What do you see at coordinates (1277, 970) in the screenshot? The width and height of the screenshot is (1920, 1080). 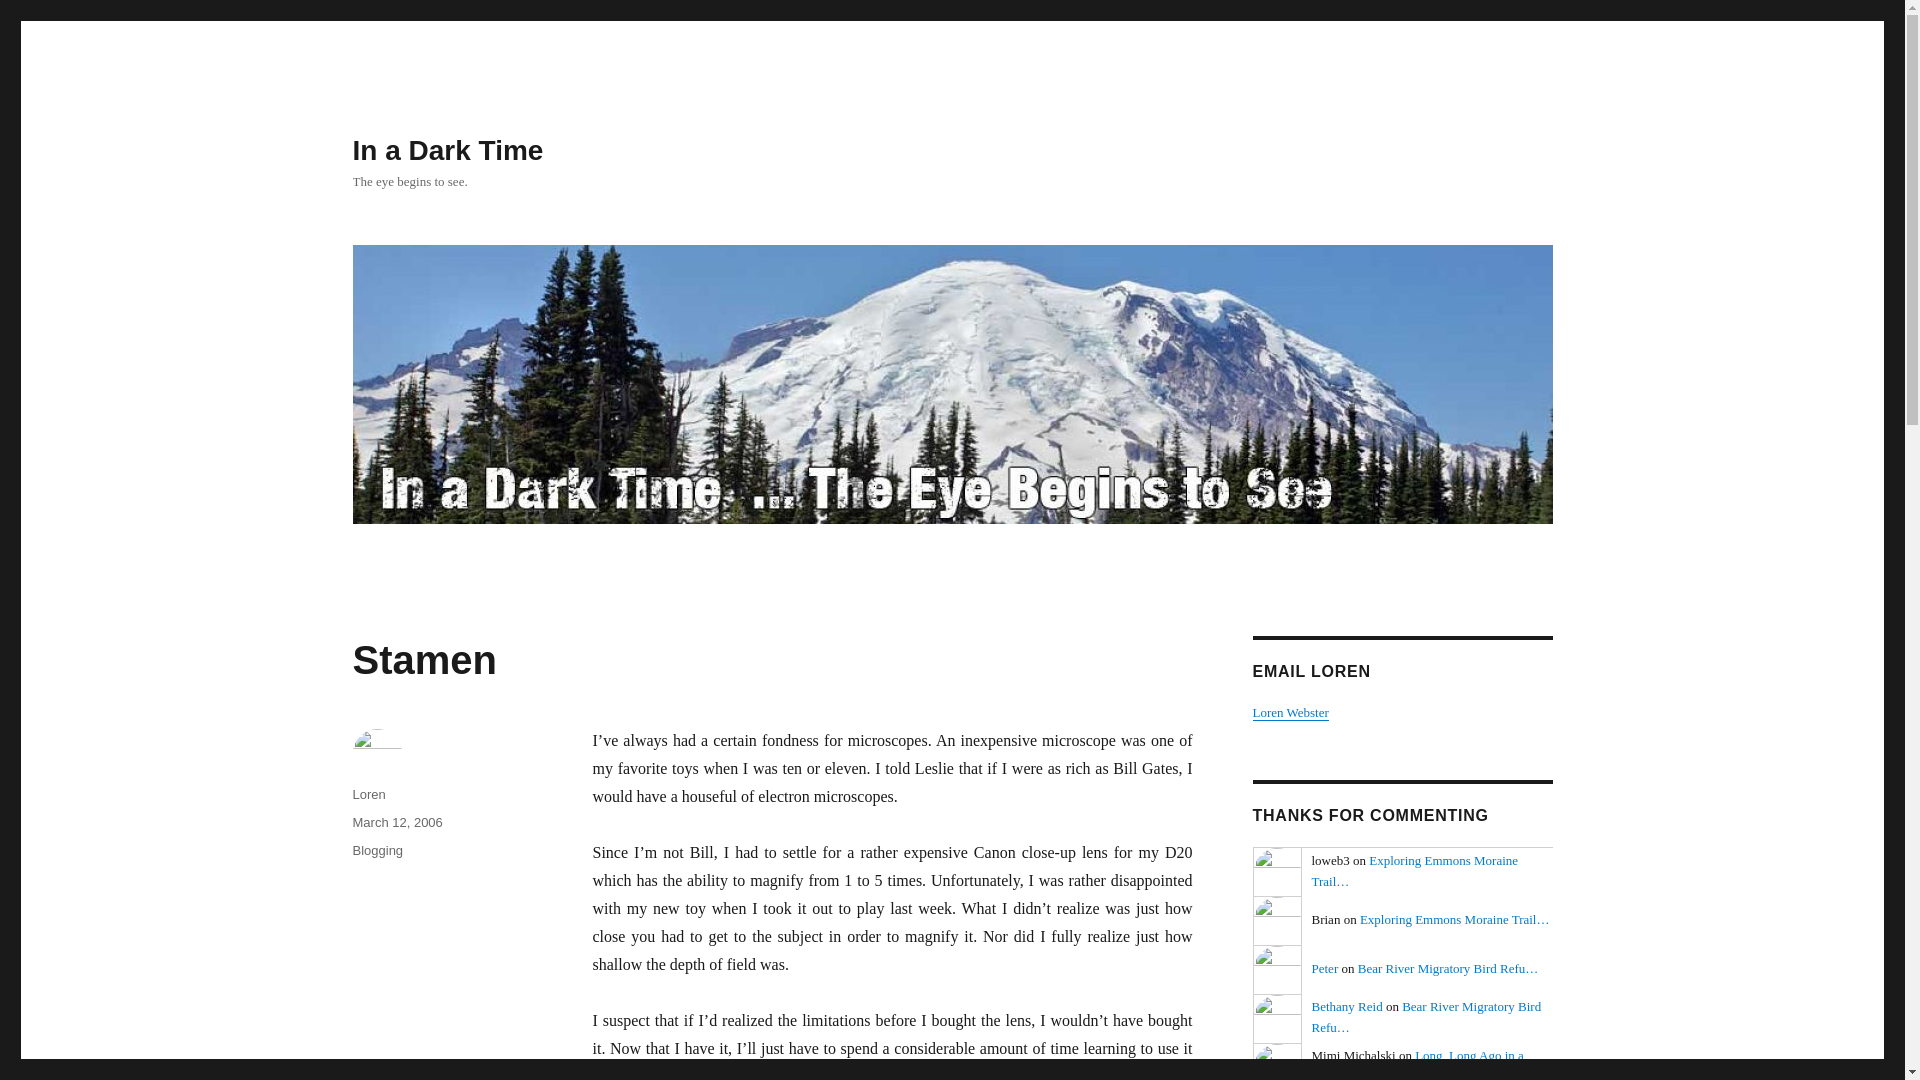 I see `Peter` at bounding box center [1277, 970].